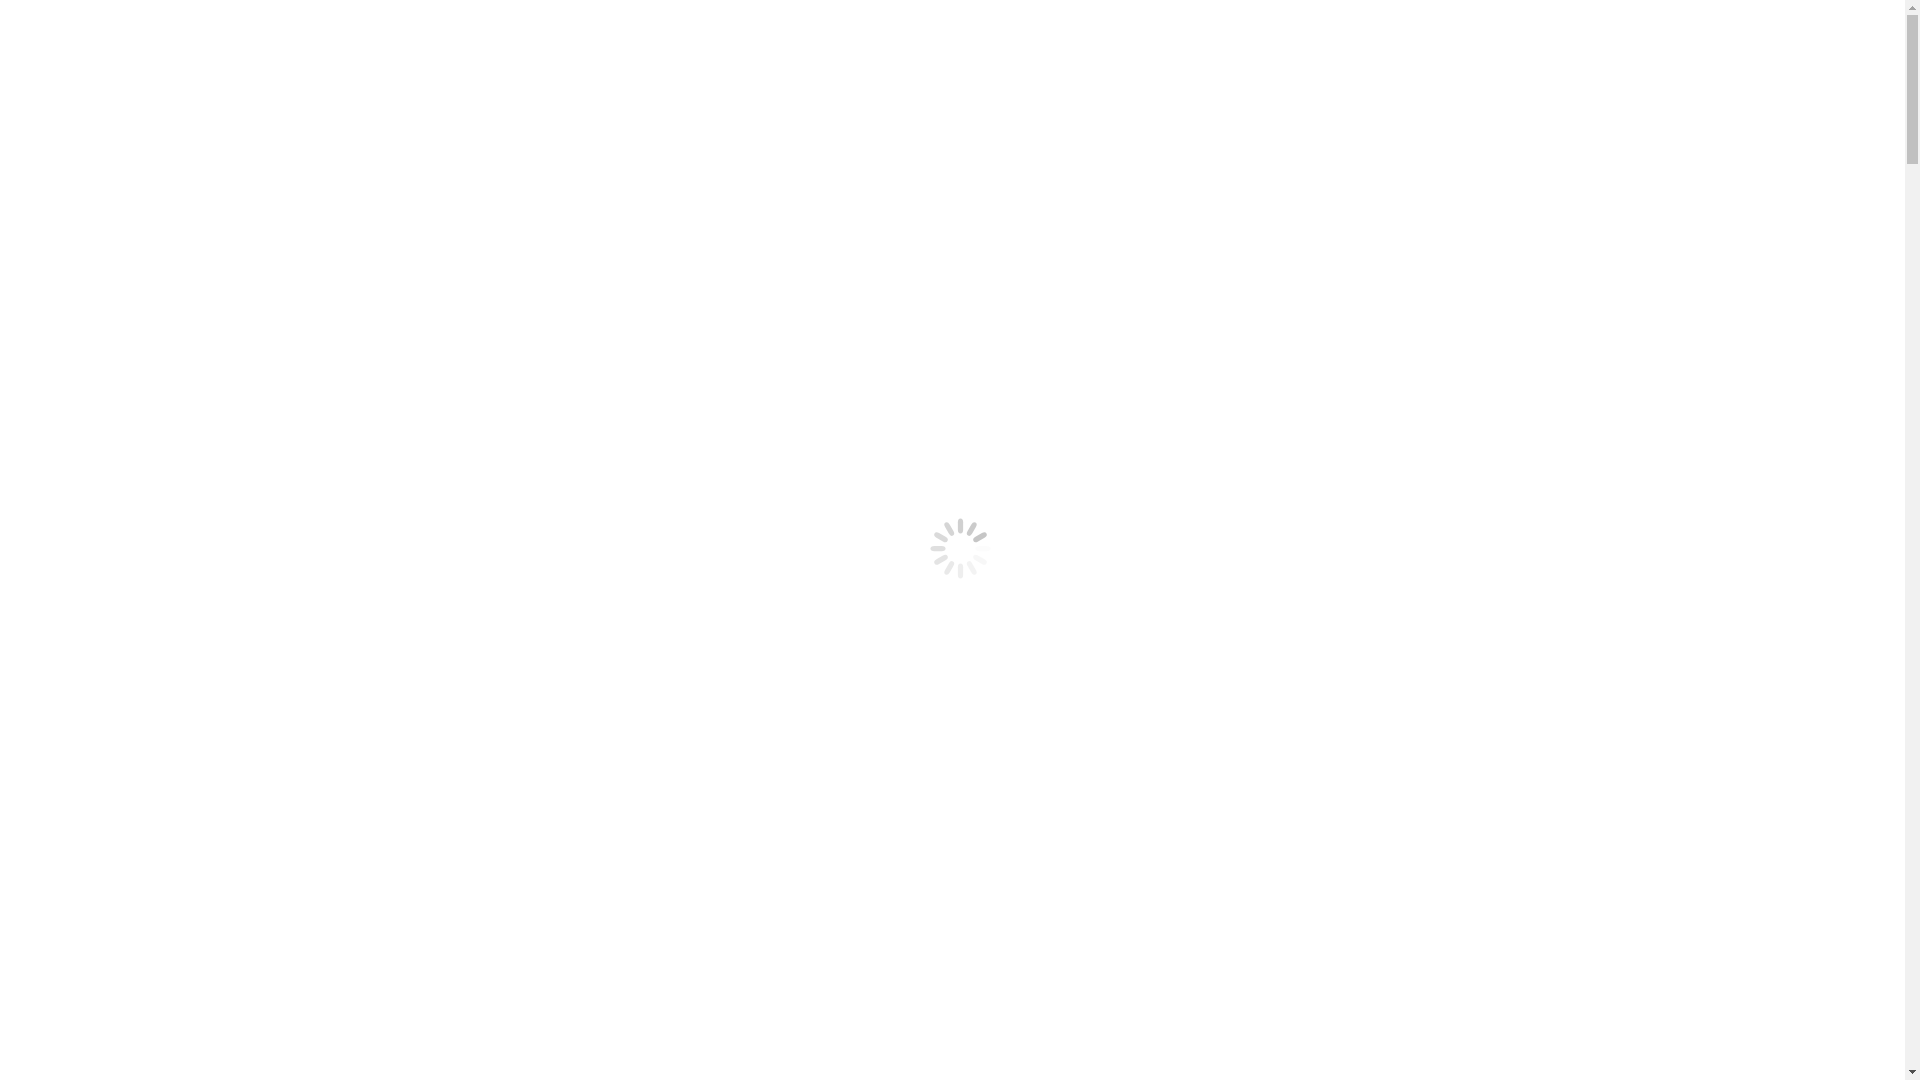 The height and width of the screenshot is (1080, 1920). Describe the element at coordinates (80, 652) in the screenshot. I see `About Me` at that location.